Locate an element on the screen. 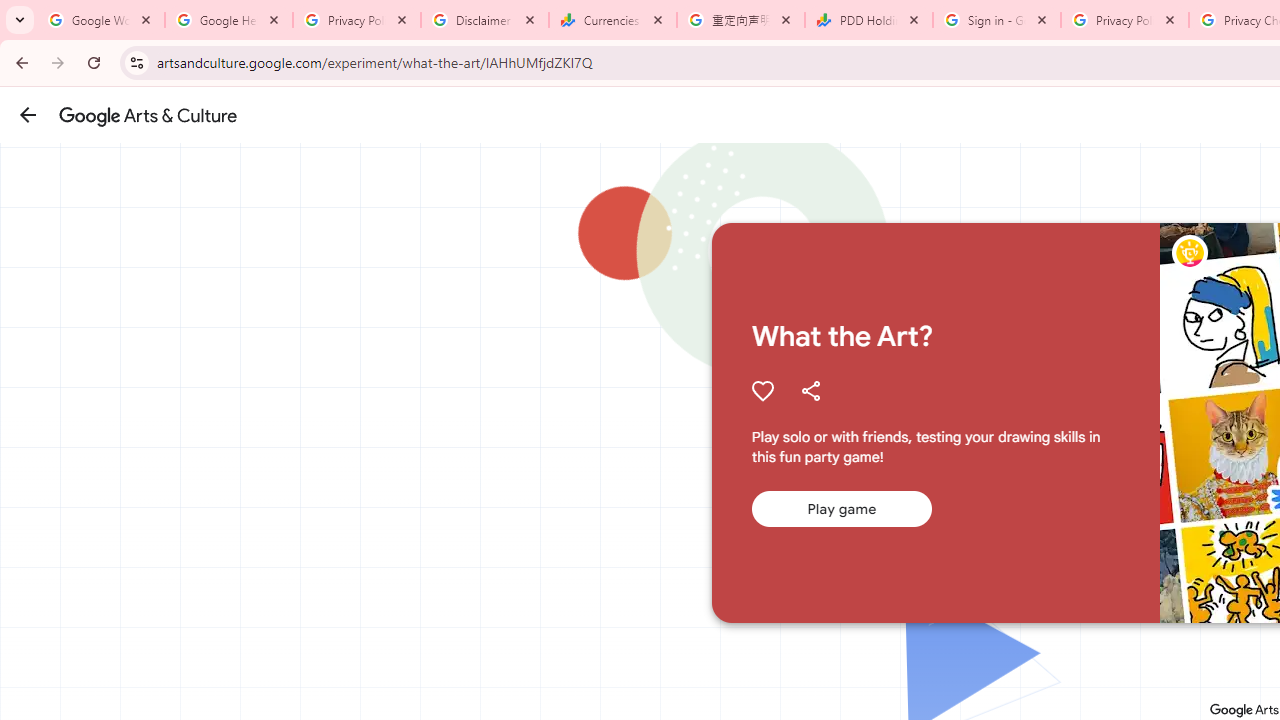 The image size is (1280, 720). Authenticate to favorite this asset. is located at coordinates (762, 390).